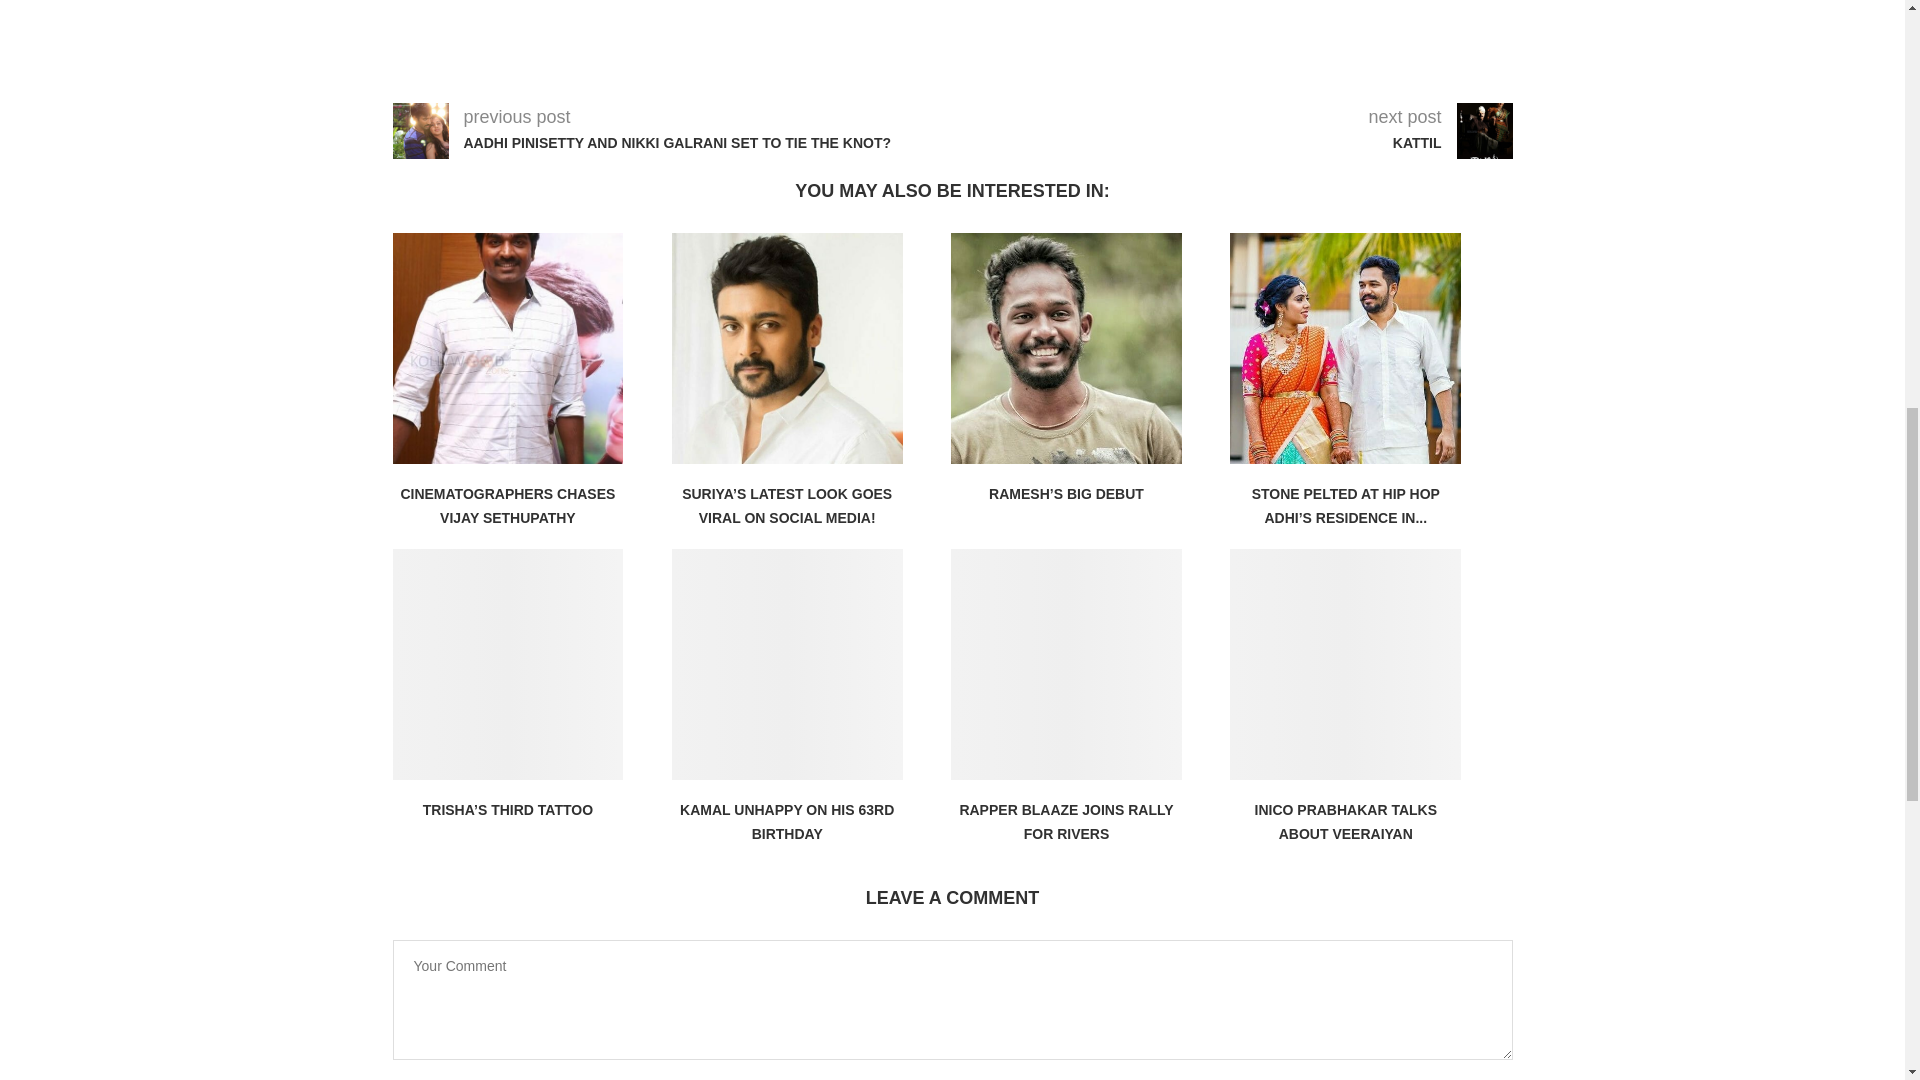 This screenshot has height=1080, width=1920. What do you see at coordinates (1066, 664) in the screenshot?
I see `Rapper Blaaze Joins Rally for Rivers` at bounding box center [1066, 664].